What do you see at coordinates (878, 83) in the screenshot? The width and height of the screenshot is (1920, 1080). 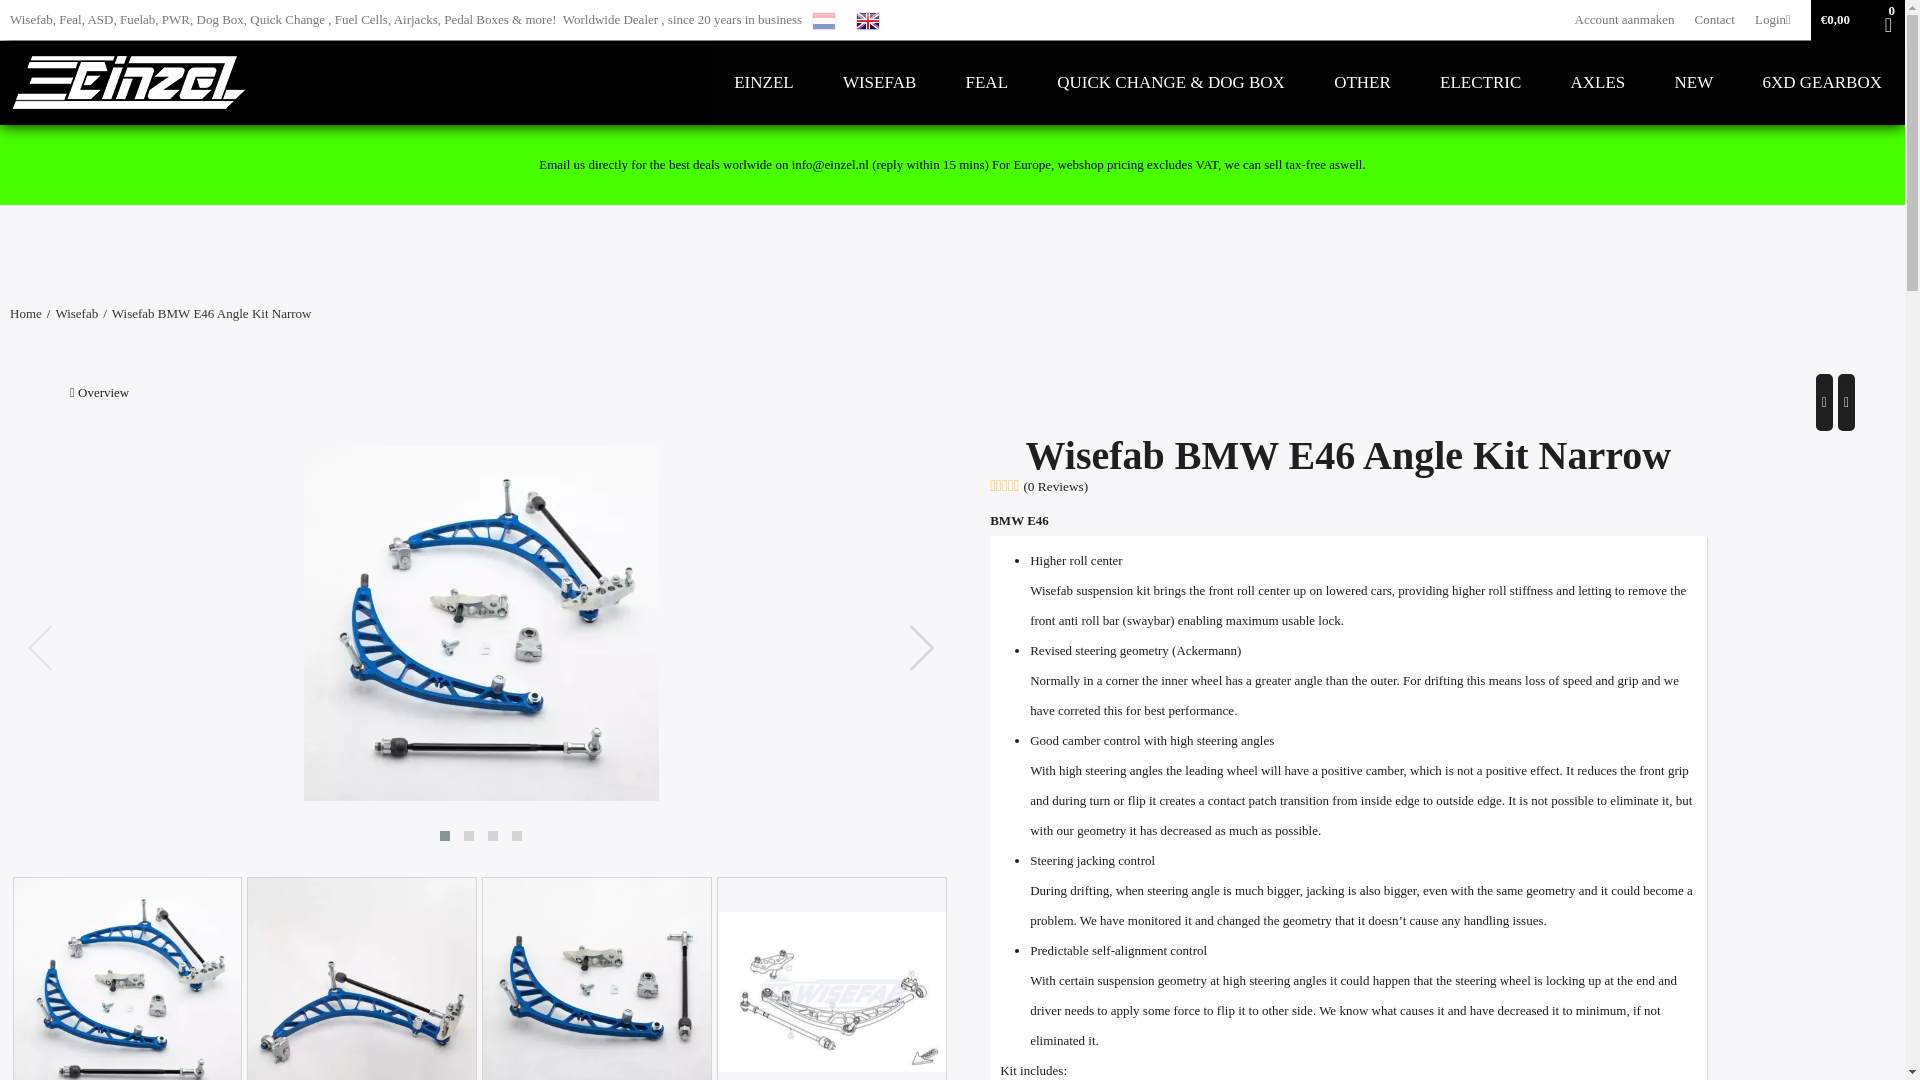 I see `WISEFAB` at bounding box center [878, 83].